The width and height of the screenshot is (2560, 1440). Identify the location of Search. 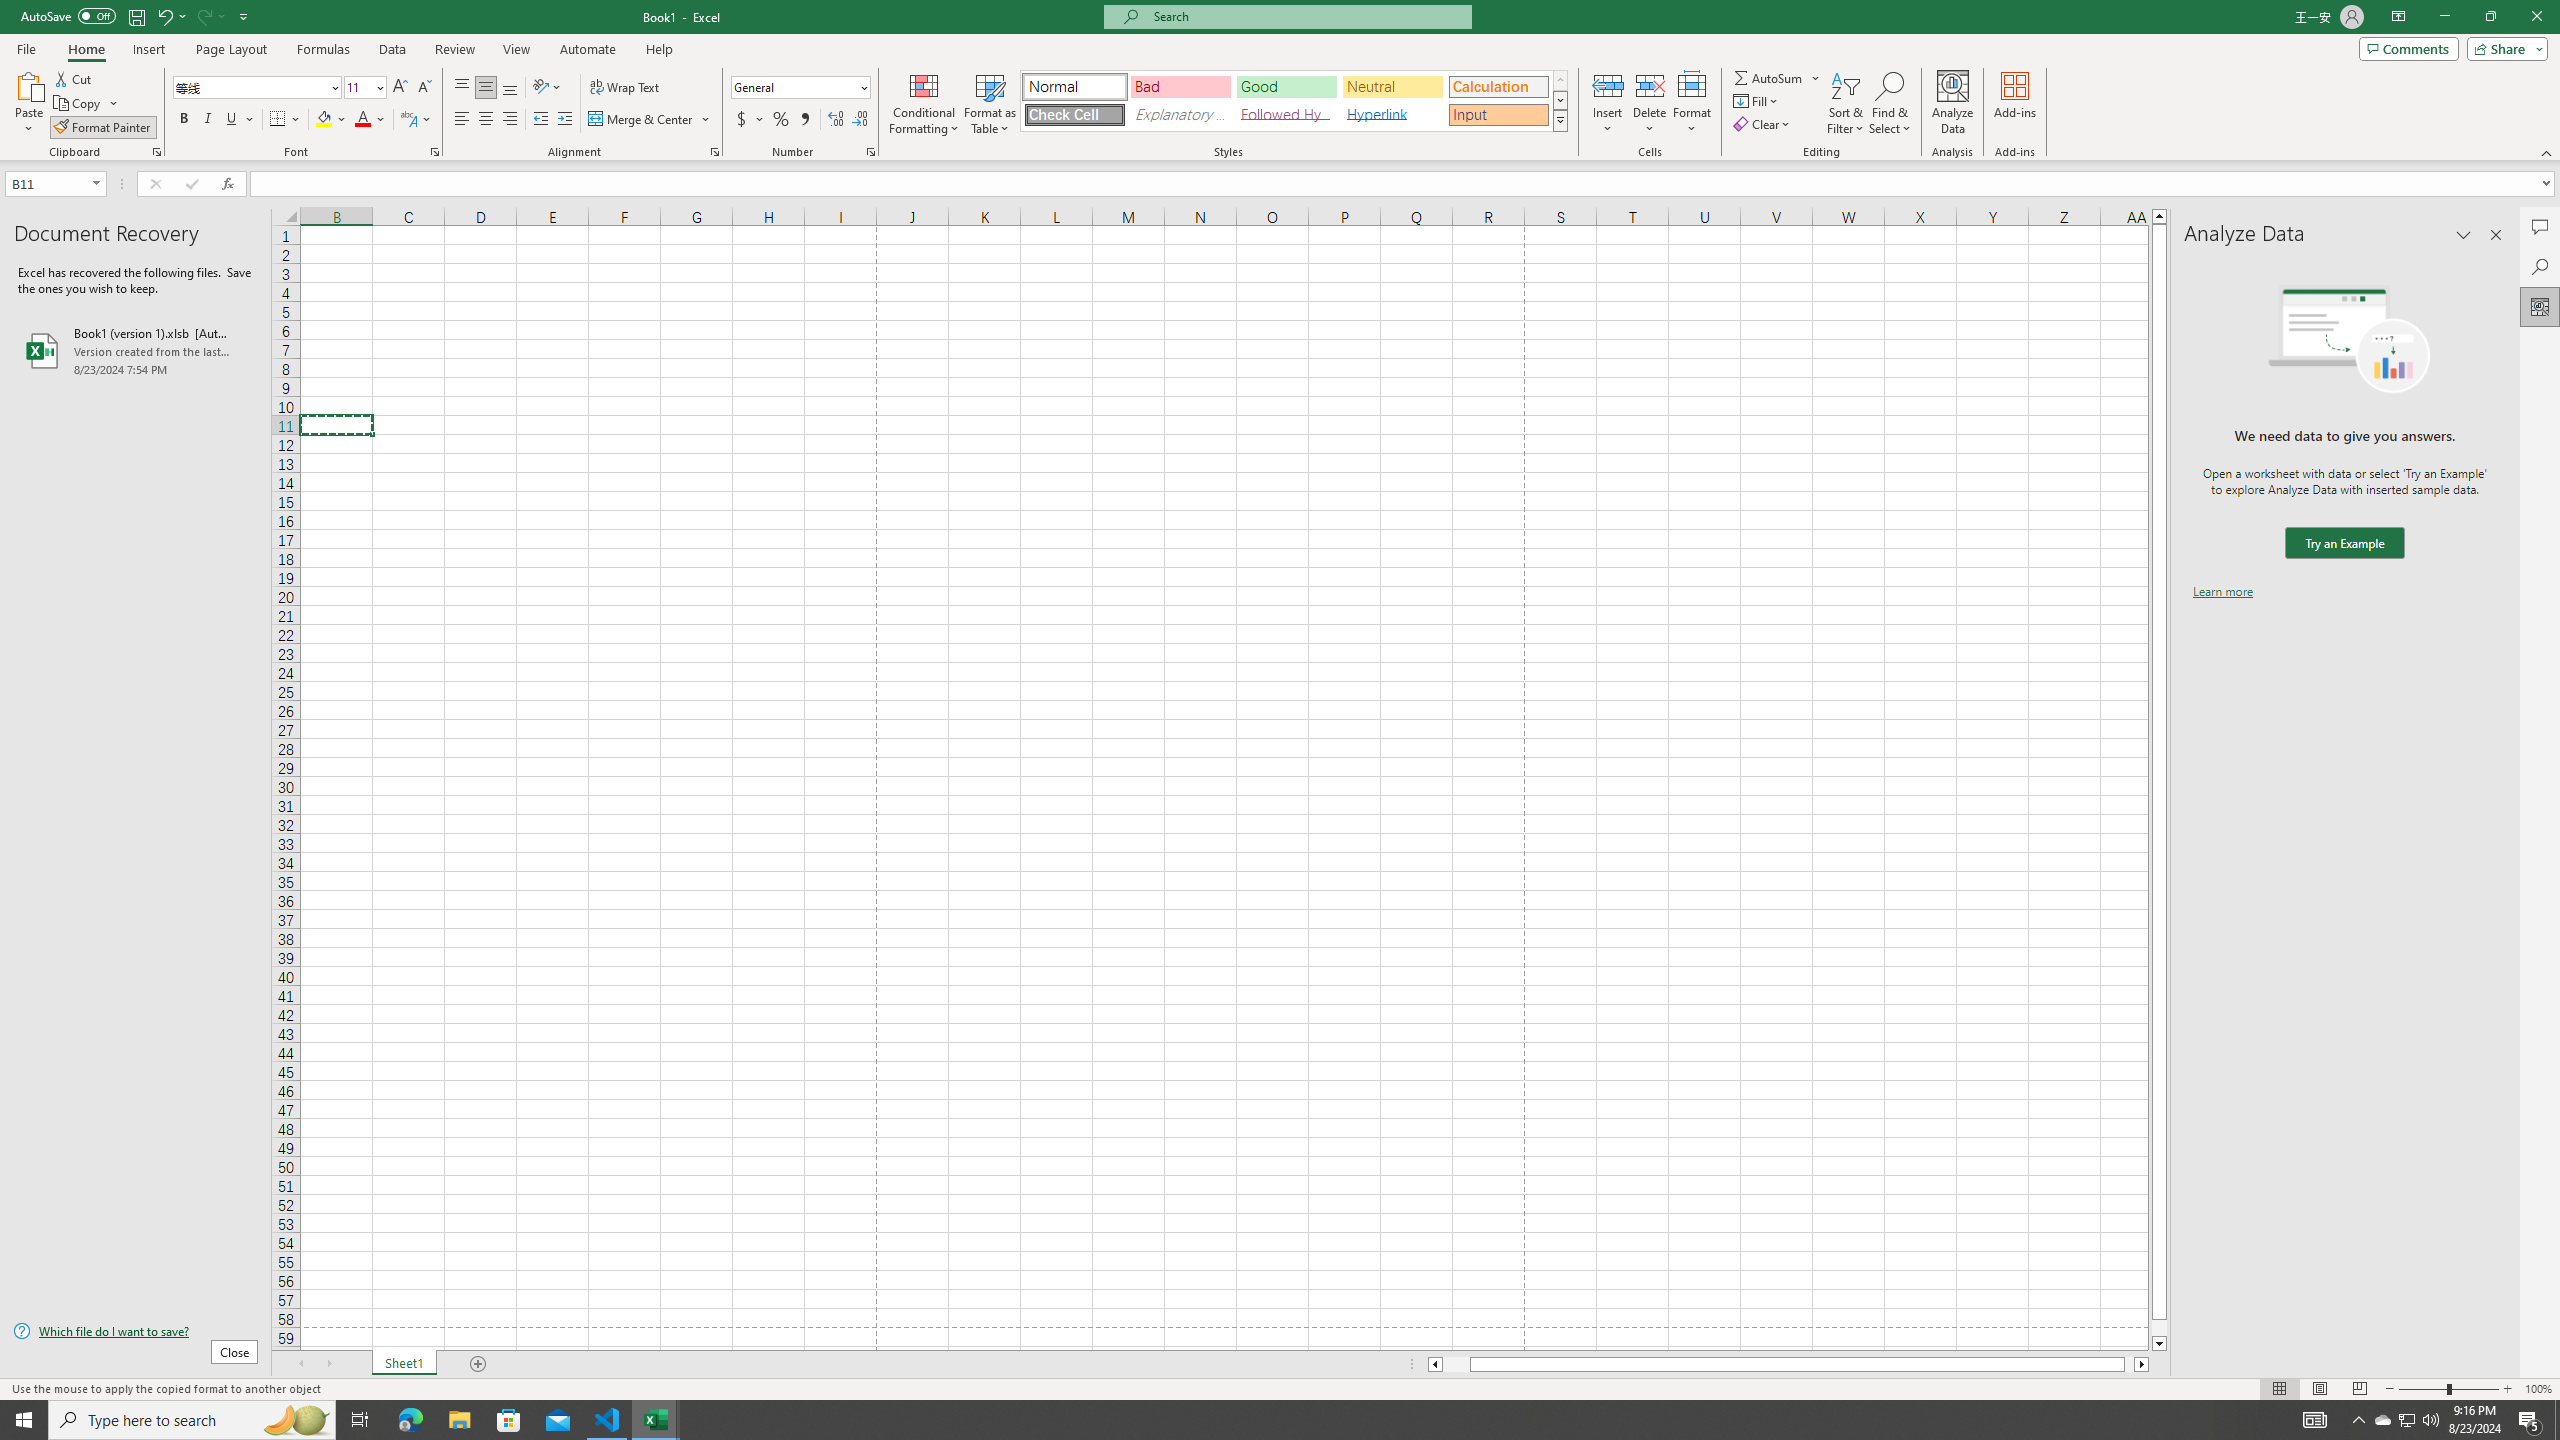
(2540, 266).